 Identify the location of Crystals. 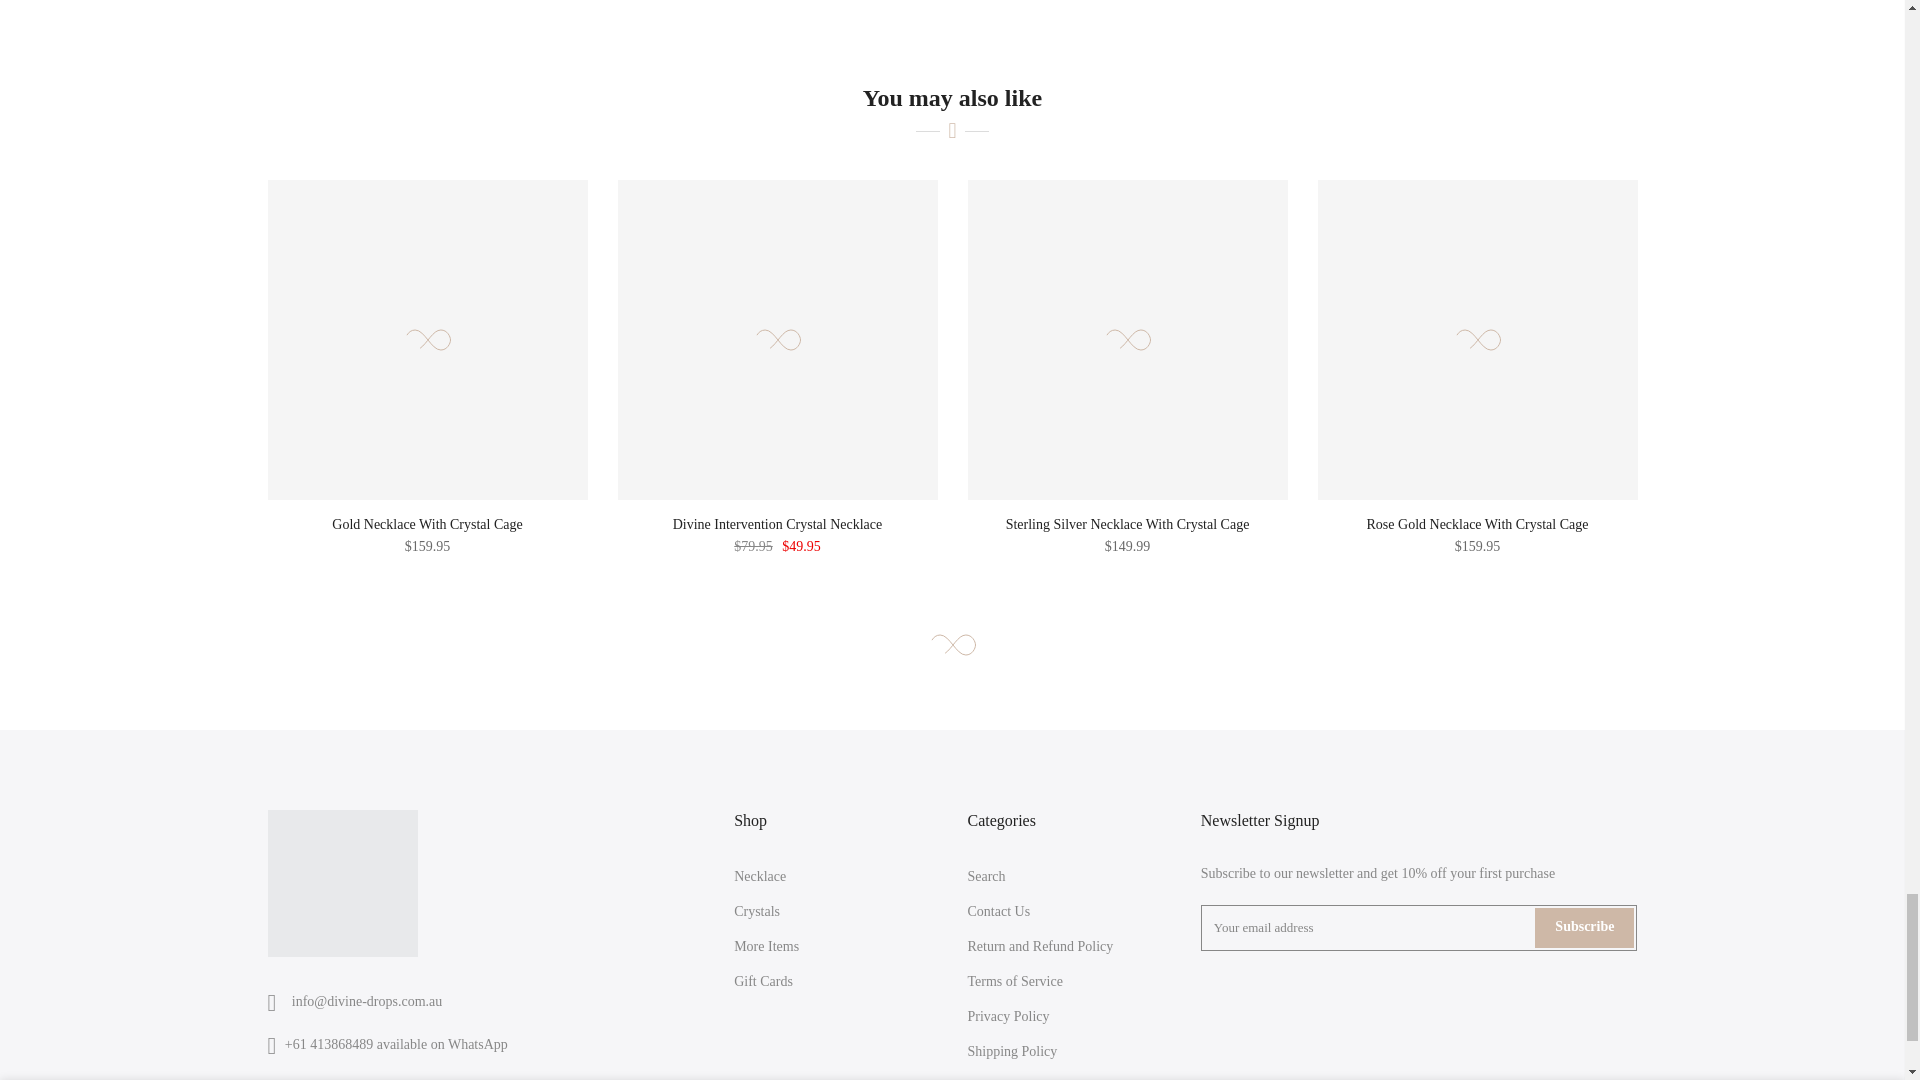
(756, 911).